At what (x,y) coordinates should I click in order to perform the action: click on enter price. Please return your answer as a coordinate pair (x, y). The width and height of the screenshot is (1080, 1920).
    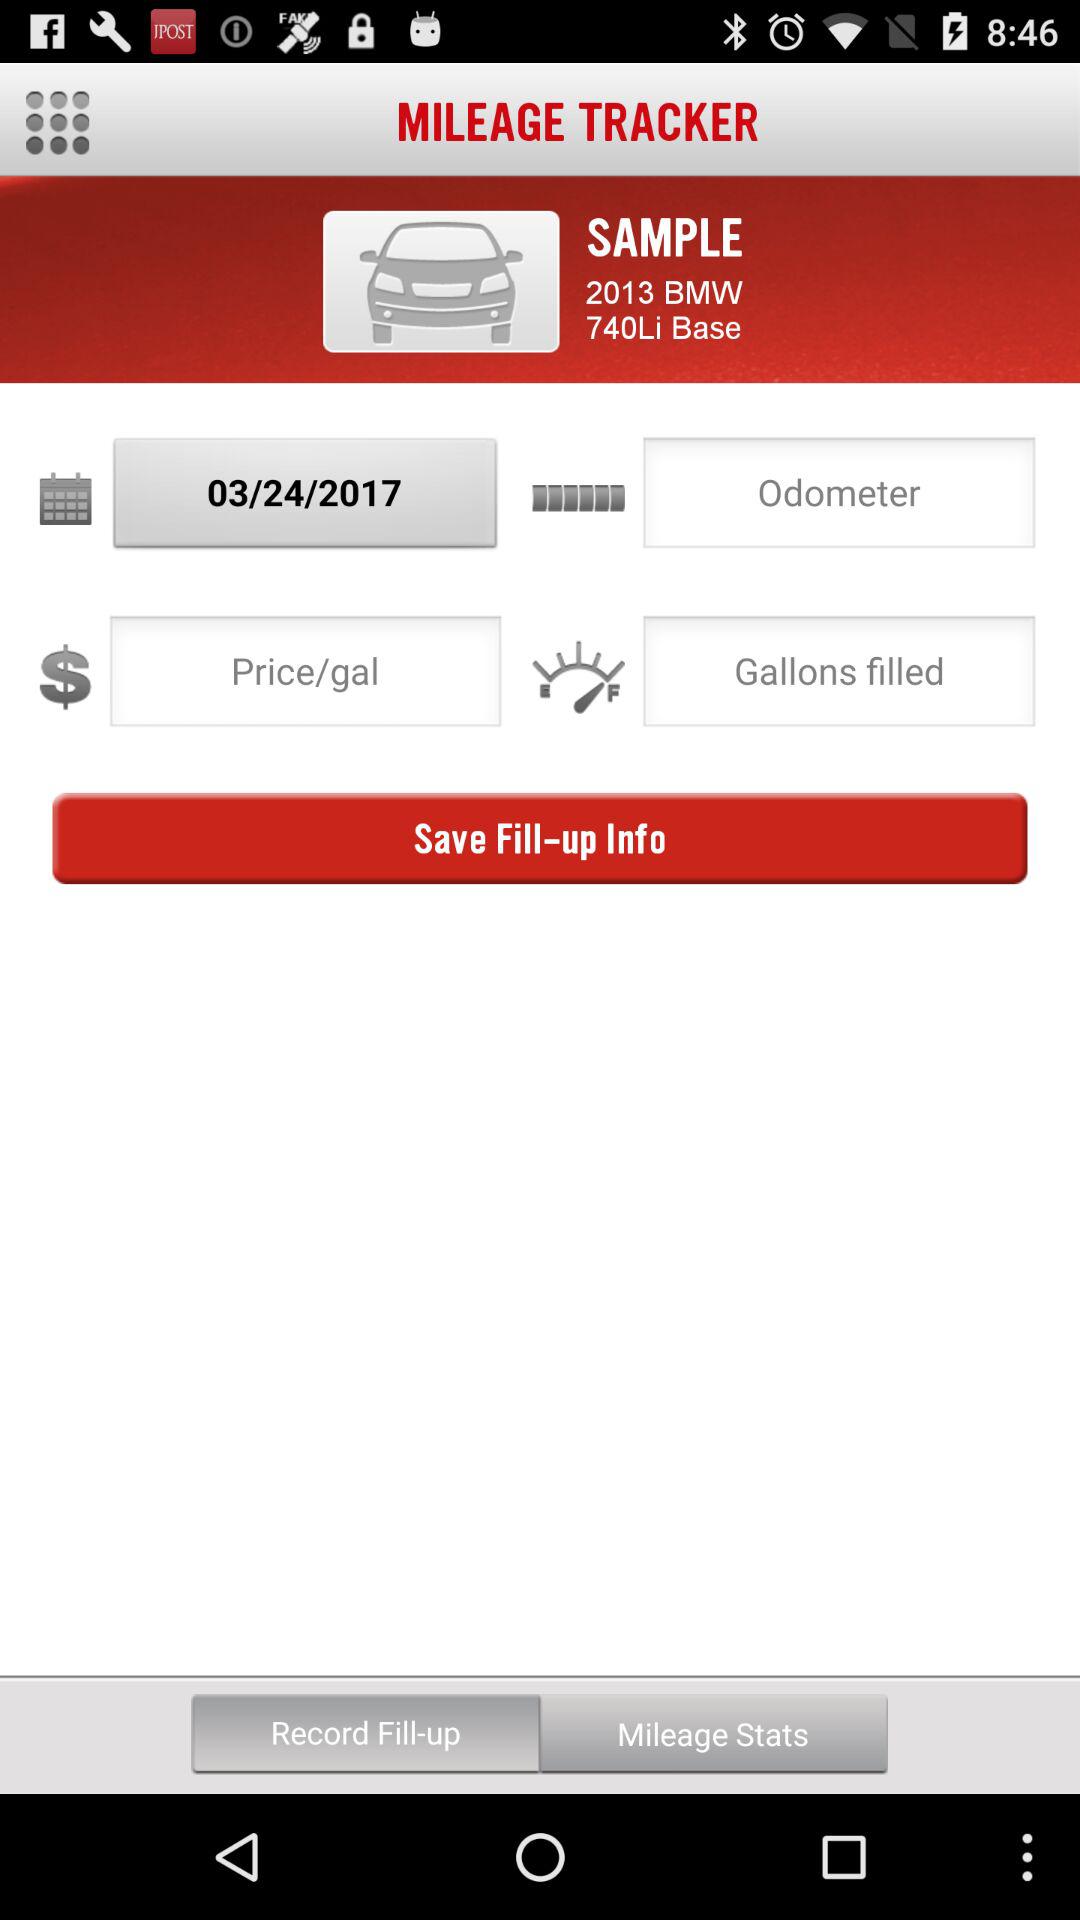
    Looking at the image, I should click on (306, 677).